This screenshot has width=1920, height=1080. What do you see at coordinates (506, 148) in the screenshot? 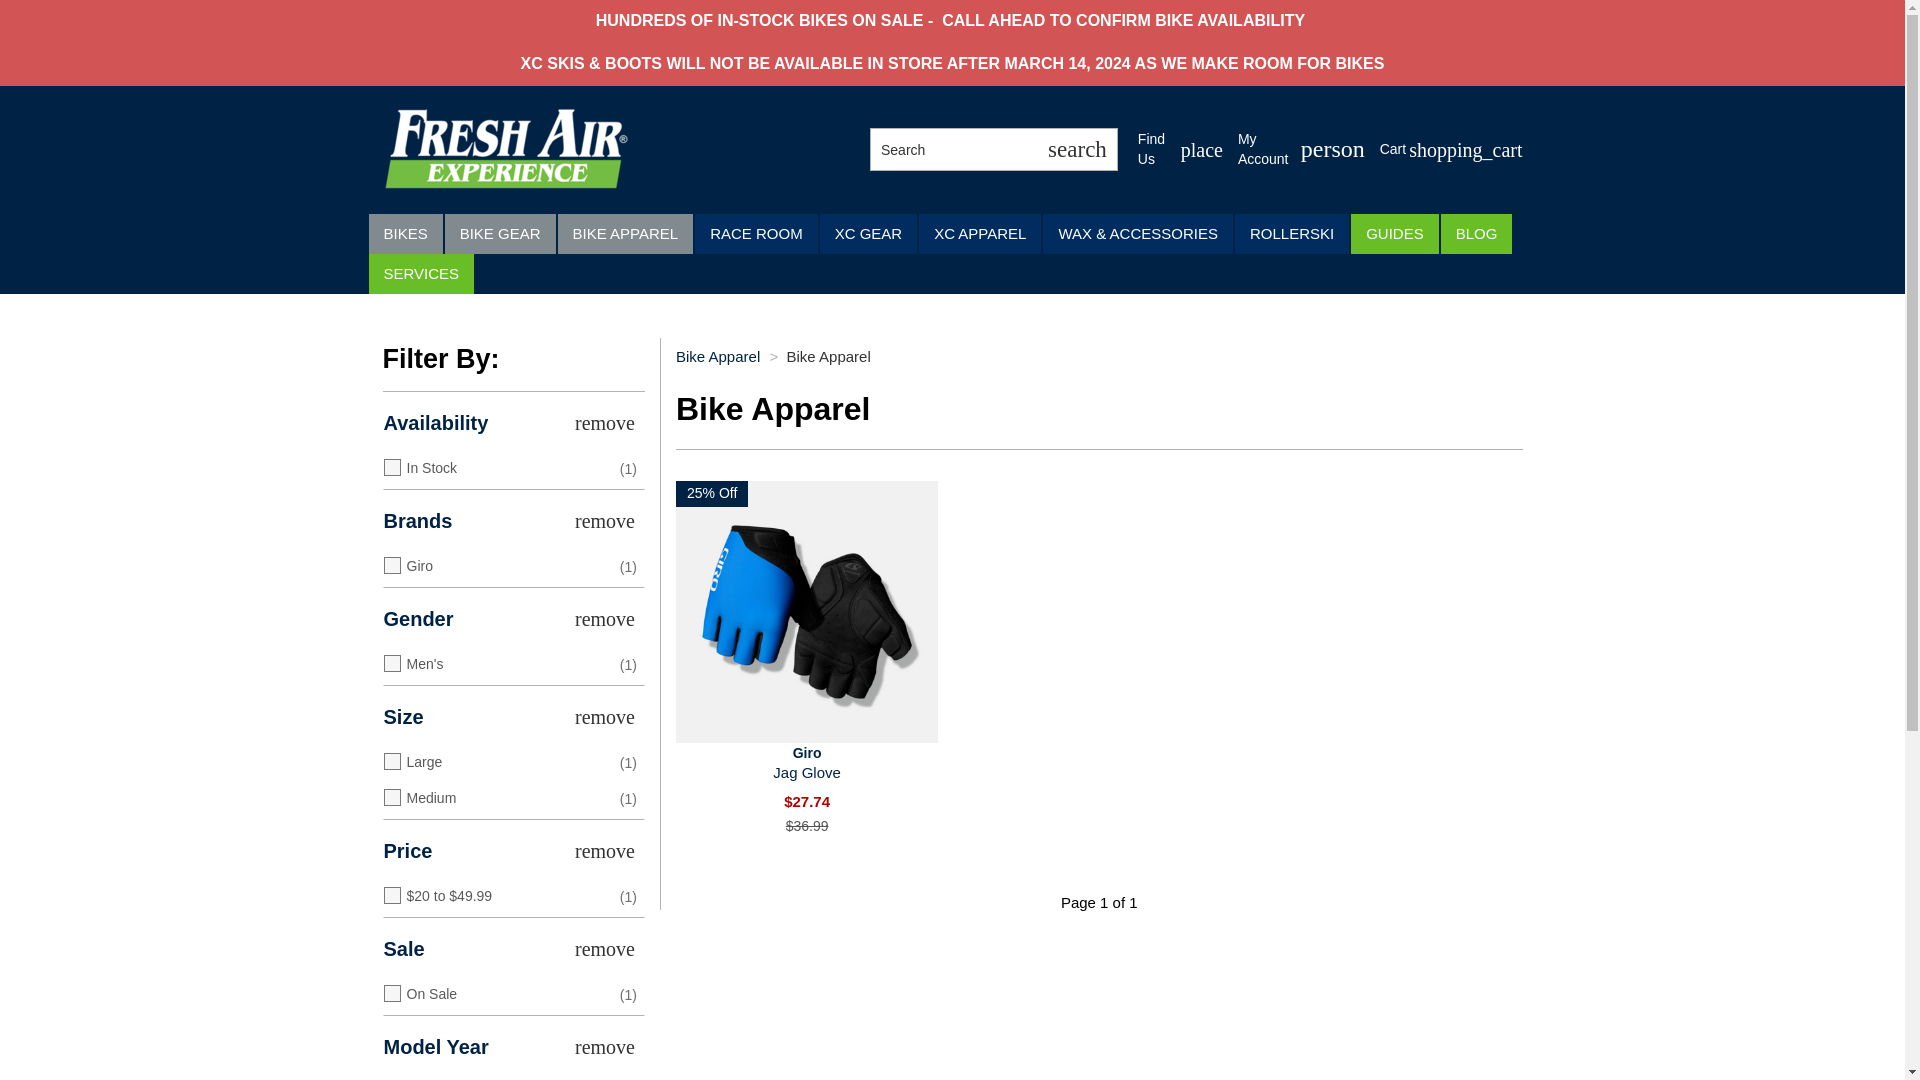
I see `Search` at bounding box center [506, 148].